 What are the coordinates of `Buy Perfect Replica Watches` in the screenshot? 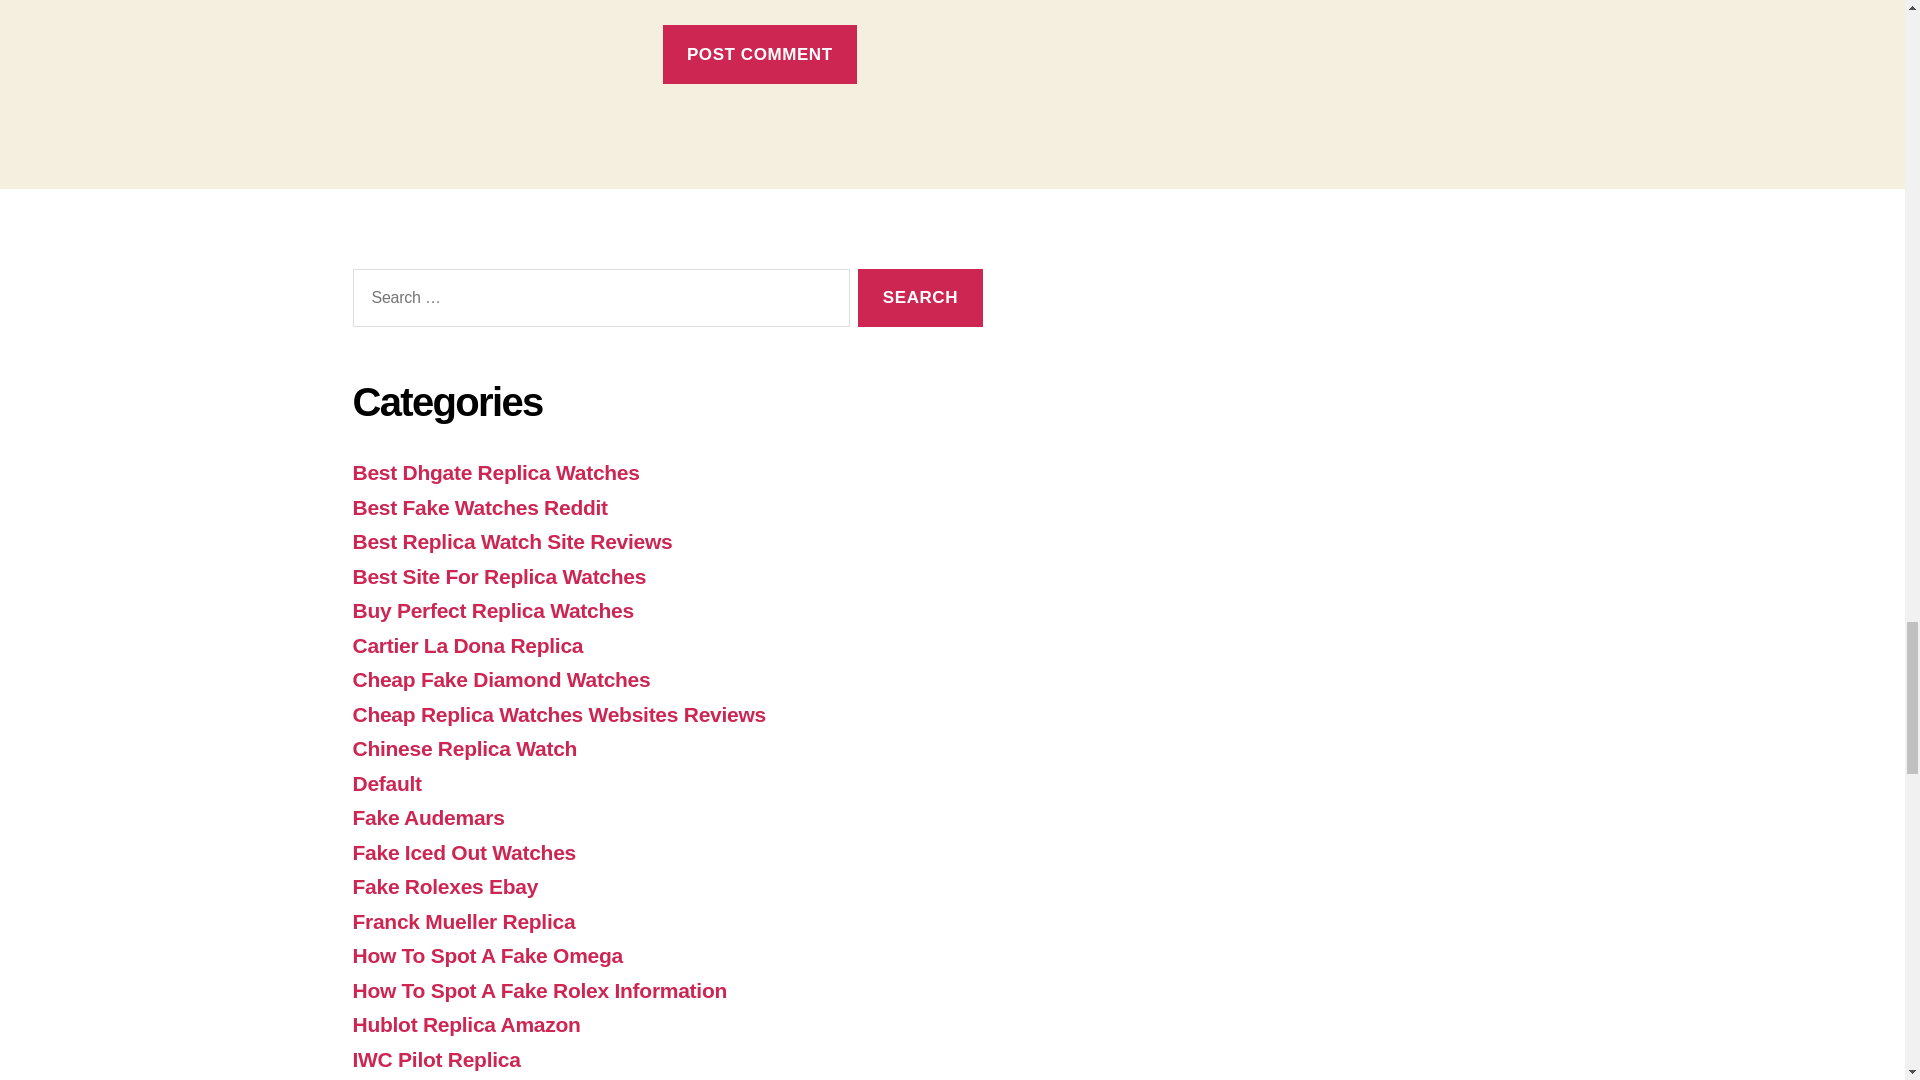 It's located at (492, 610).